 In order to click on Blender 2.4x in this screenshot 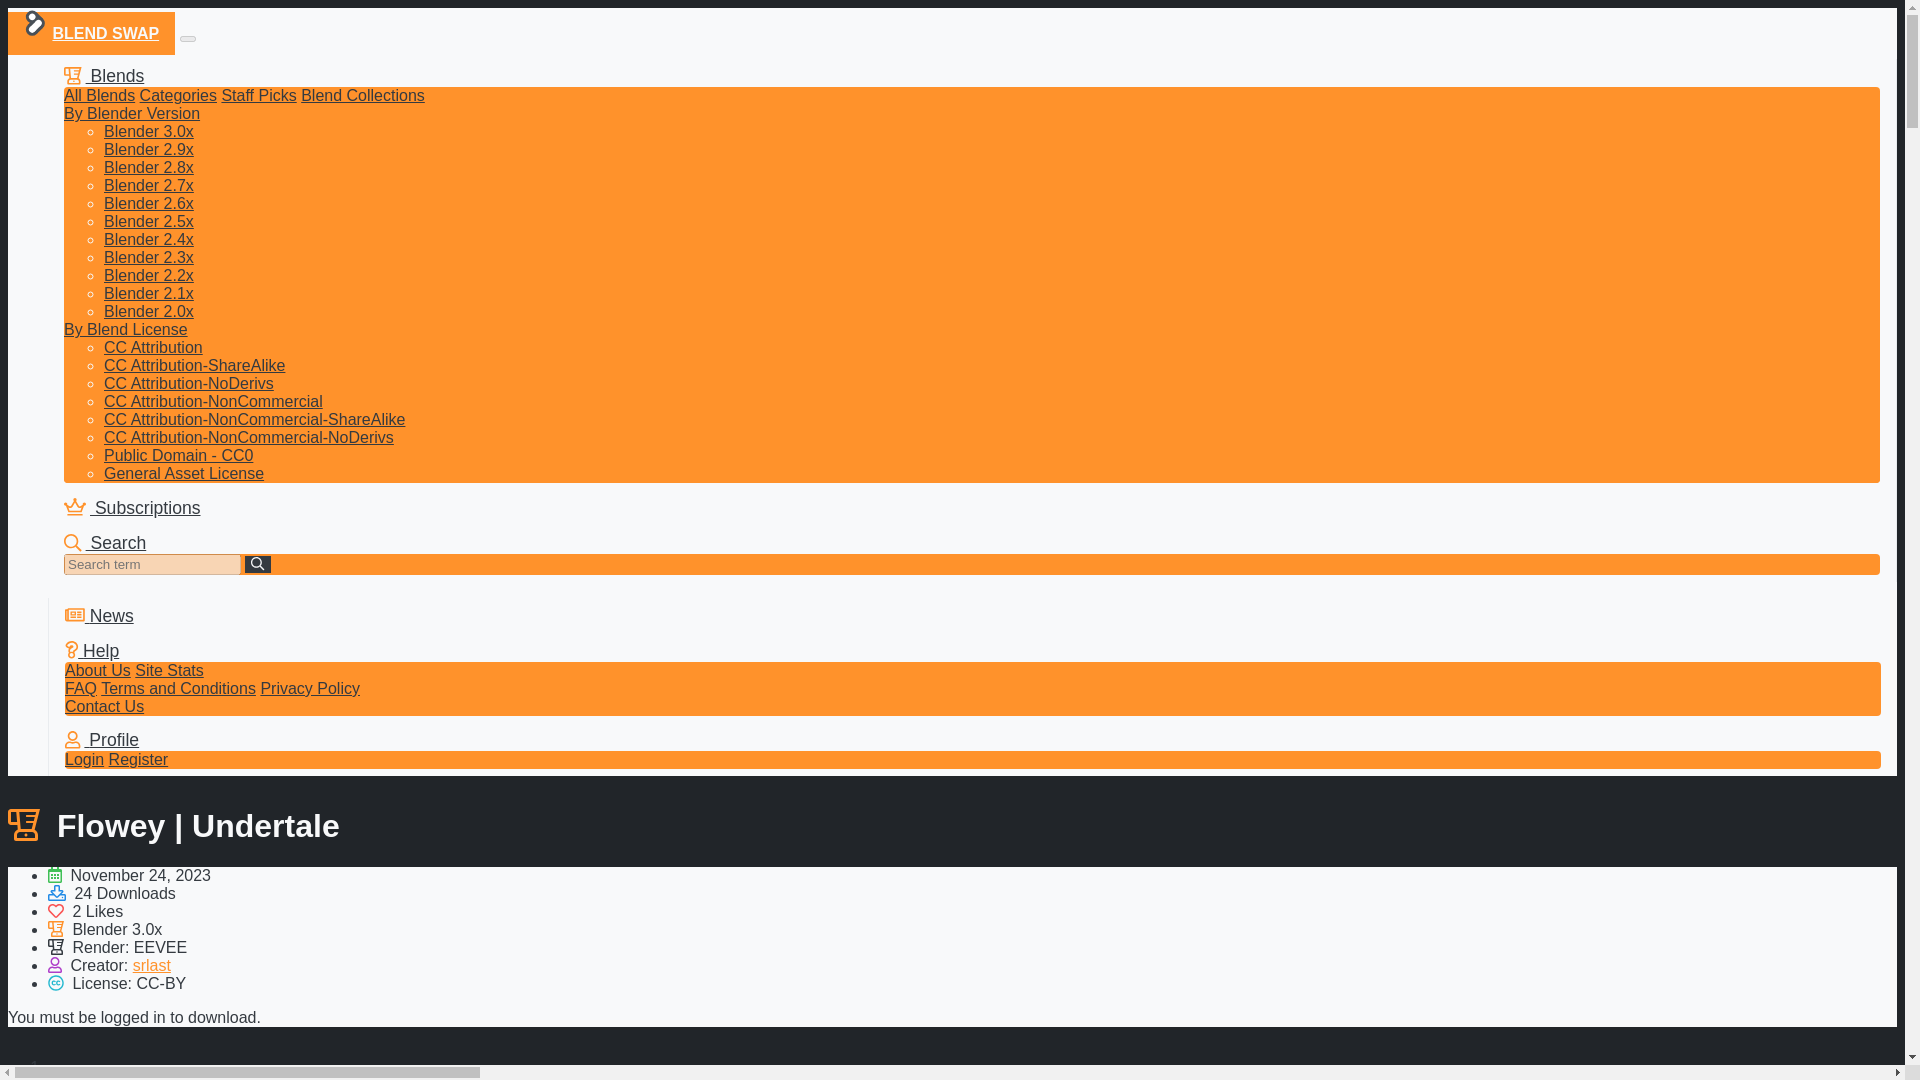, I will do `click(148, 240)`.